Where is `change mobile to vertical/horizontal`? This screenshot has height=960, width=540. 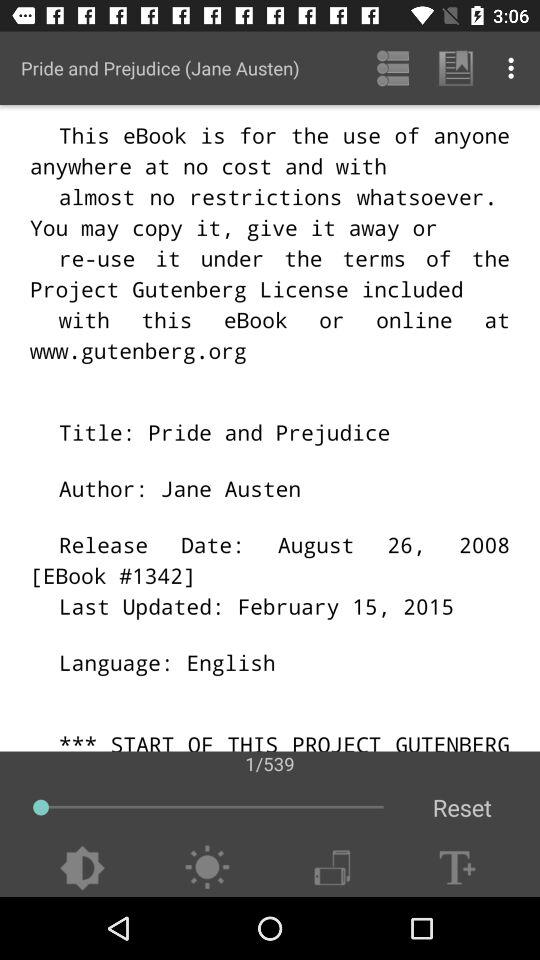
change mobile to vertical/horizontal is located at coordinates (332, 868).